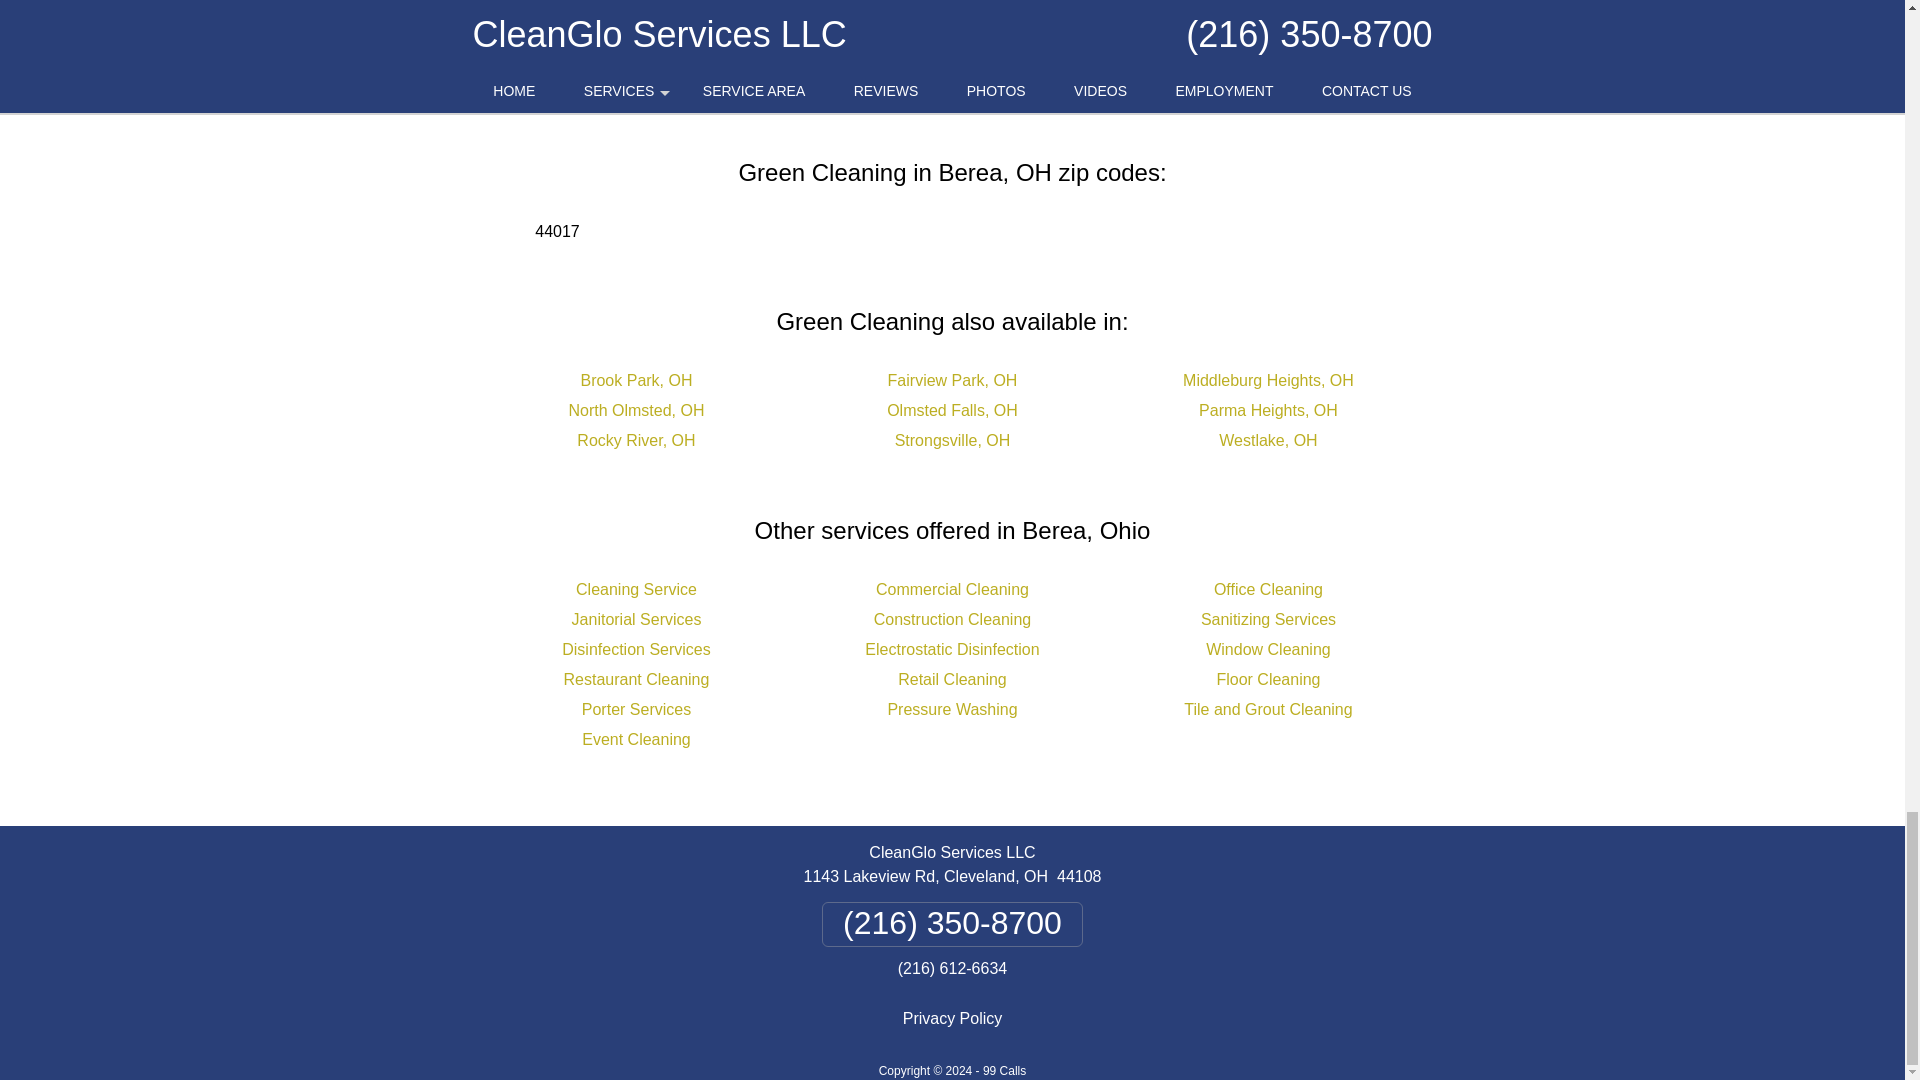 The image size is (1920, 1080). Describe the element at coordinates (940, 48) in the screenshot. I see `Google` at that location.